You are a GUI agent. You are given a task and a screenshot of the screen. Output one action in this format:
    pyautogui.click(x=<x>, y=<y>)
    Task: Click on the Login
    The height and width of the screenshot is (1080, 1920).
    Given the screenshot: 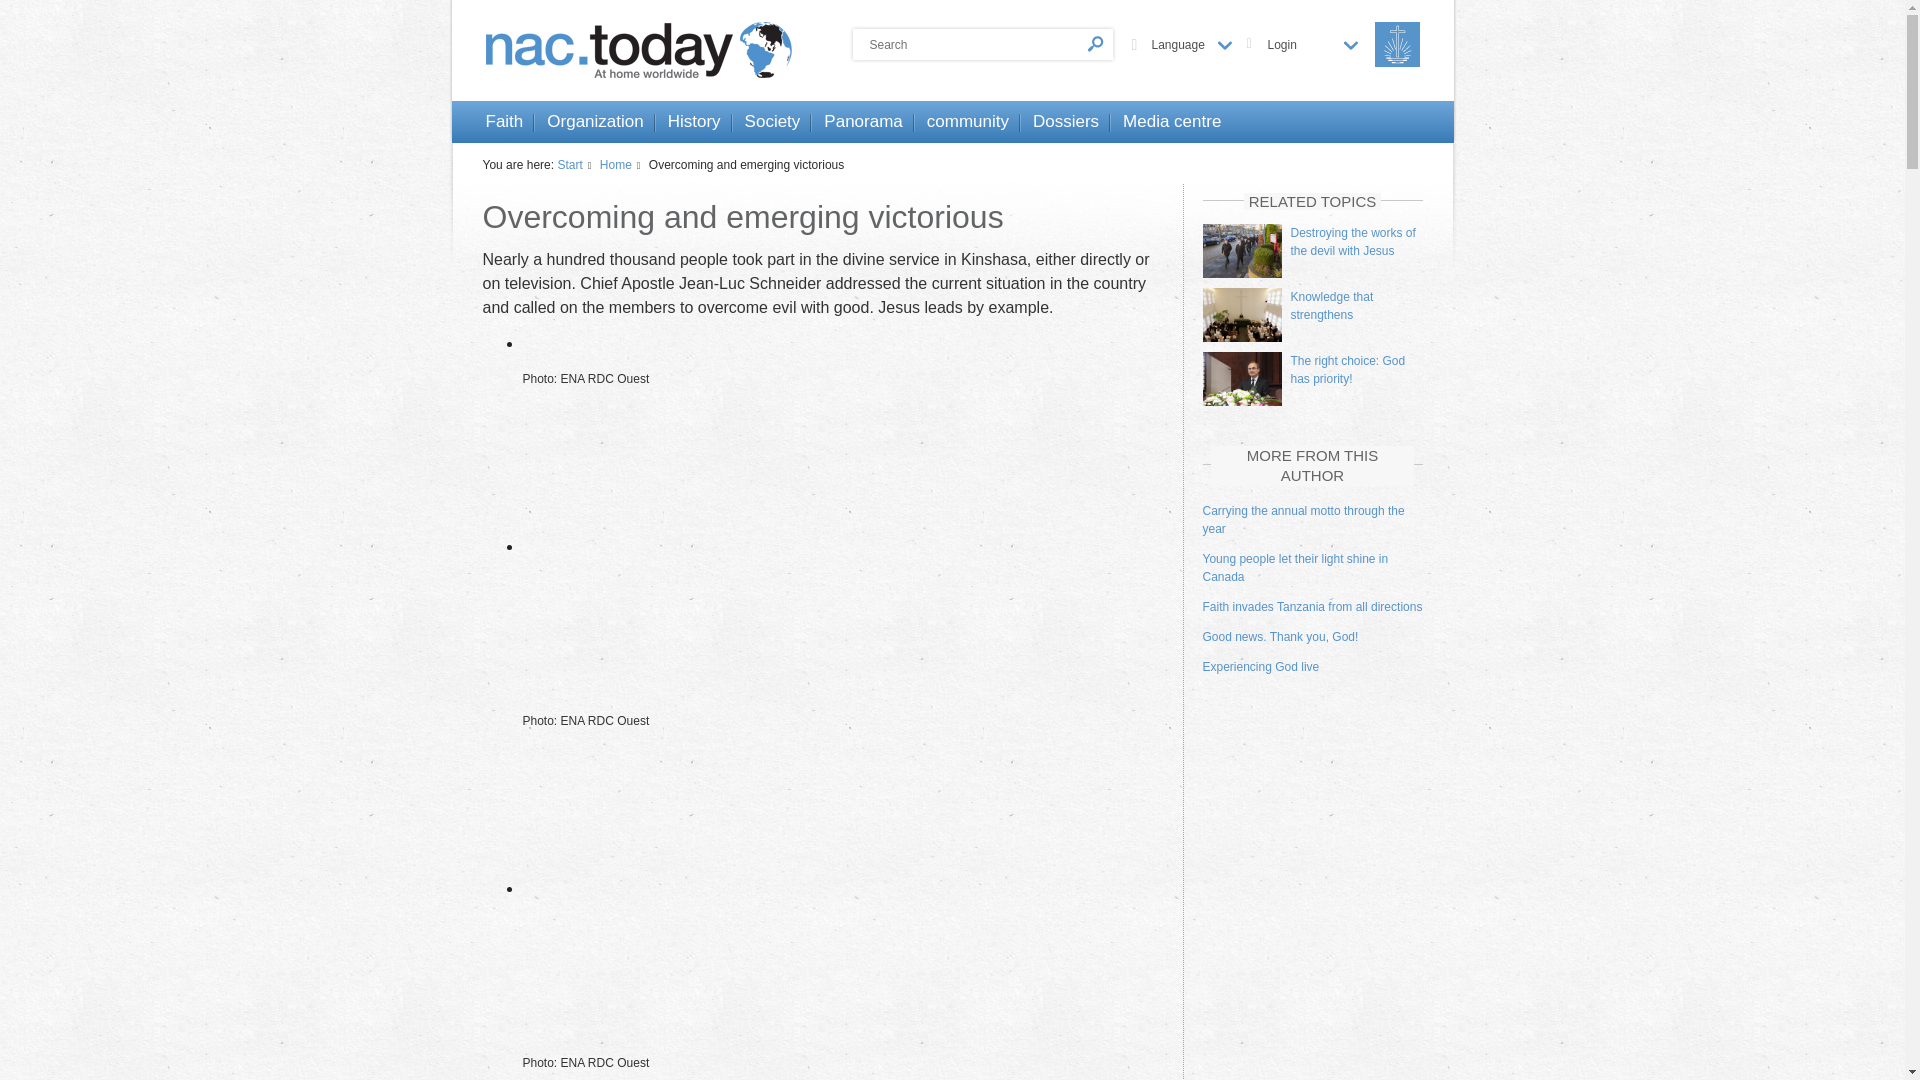 What is the action you would take?
    pyautogui.click(x=1312, y=44)
    